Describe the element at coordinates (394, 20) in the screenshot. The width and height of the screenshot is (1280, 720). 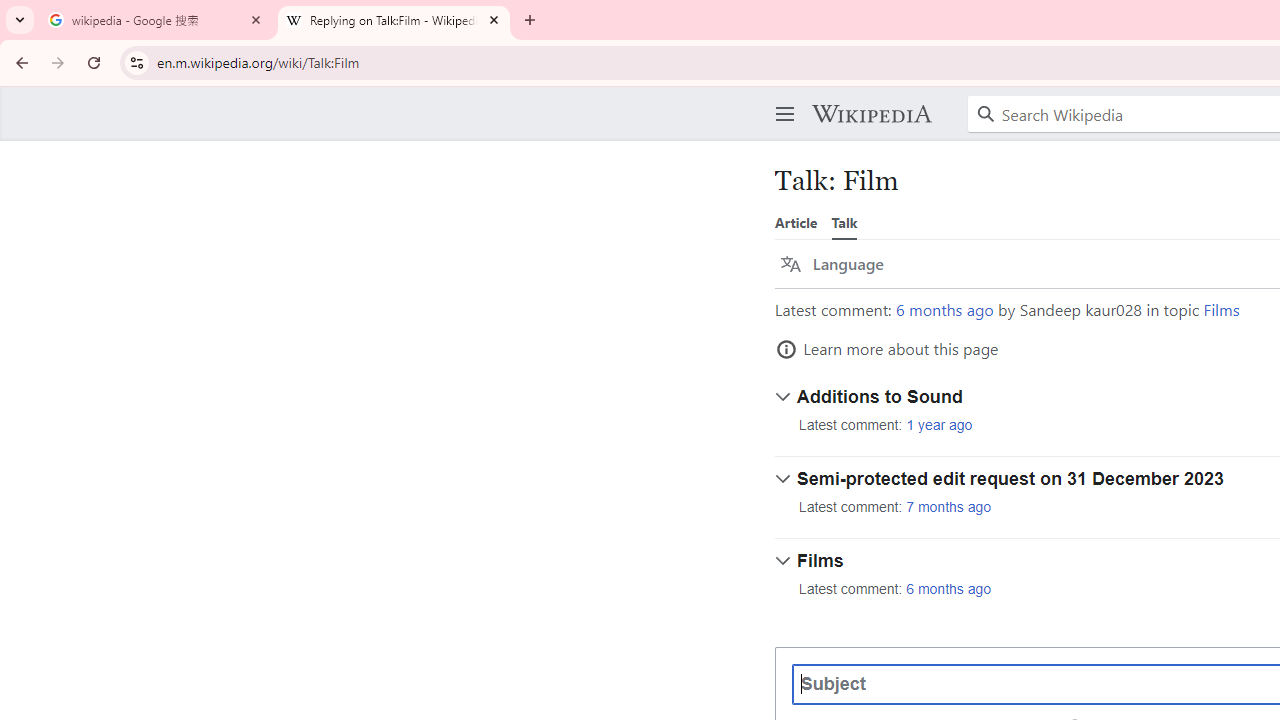
I see `Replying on Talk:Film - Wikipedia` at that location.